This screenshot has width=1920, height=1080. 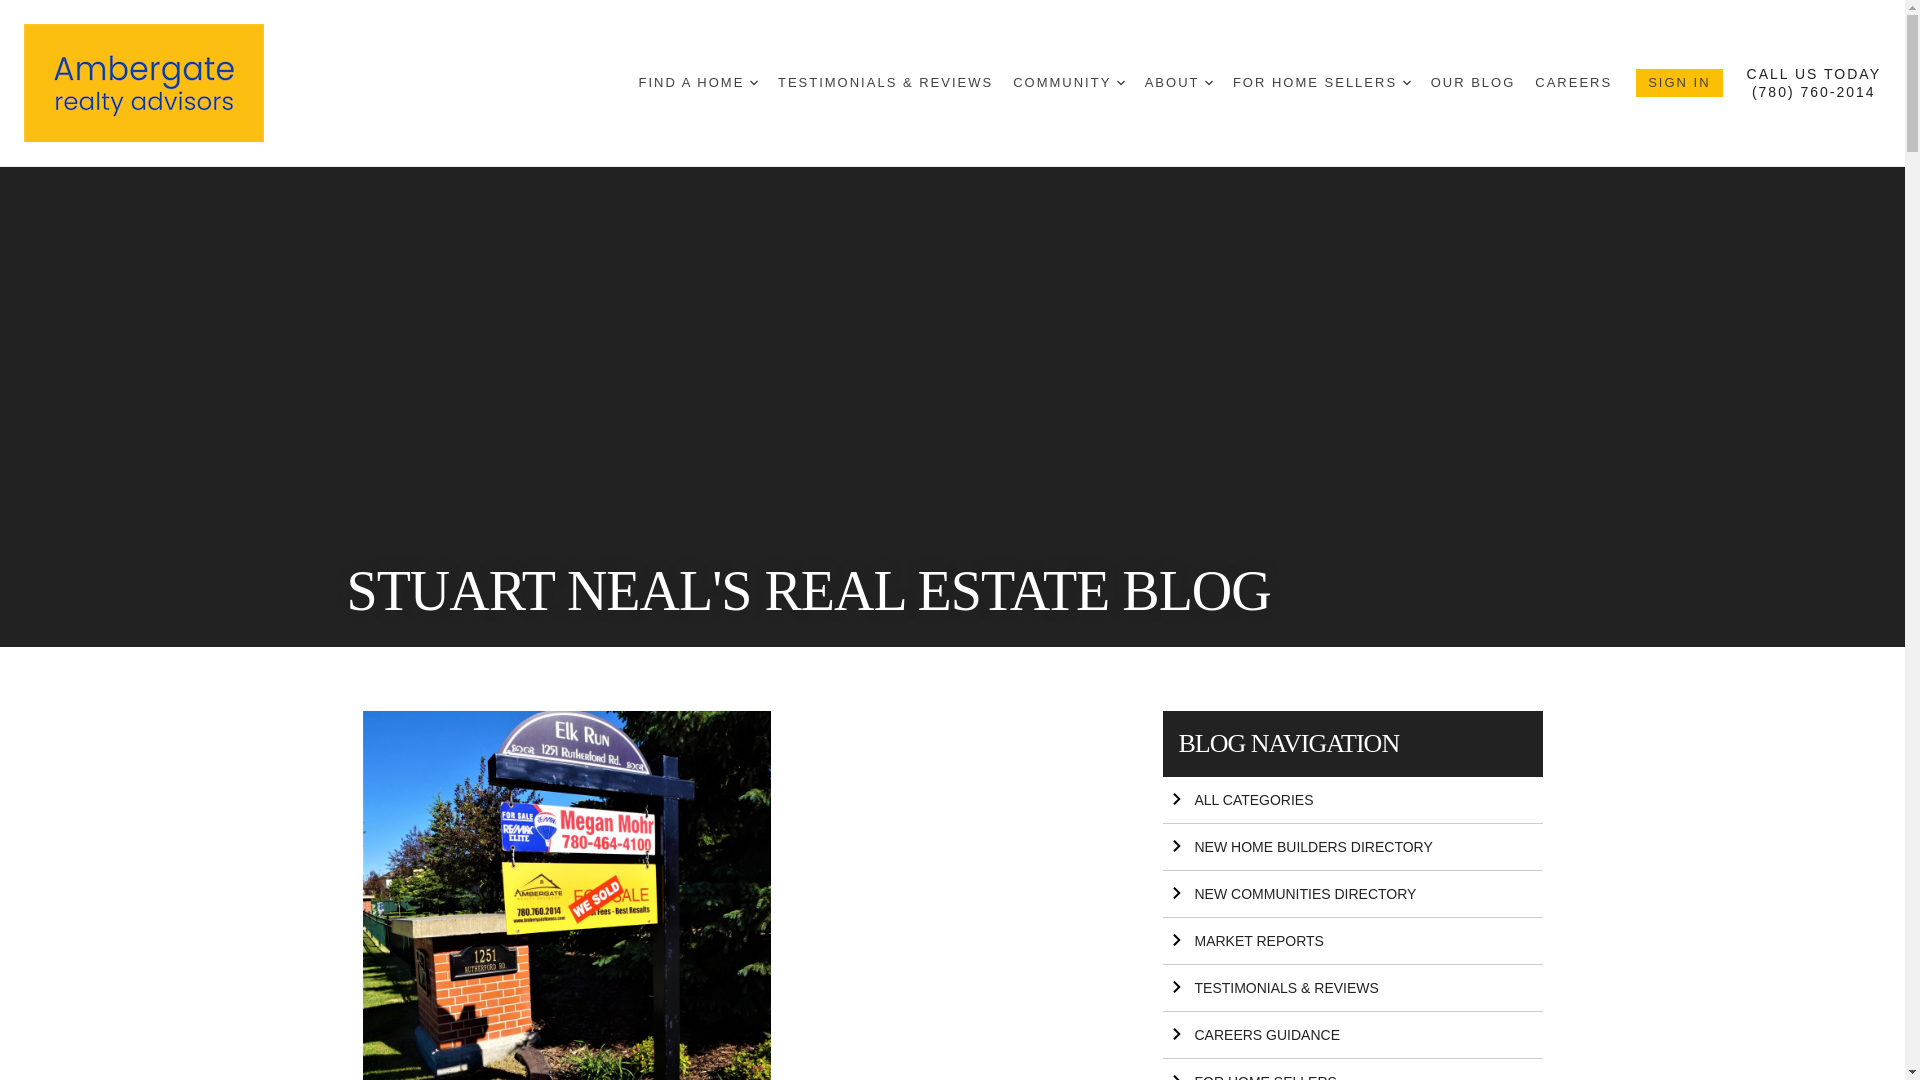 I want to click on CAREERS, so click(x=1573, y=83).